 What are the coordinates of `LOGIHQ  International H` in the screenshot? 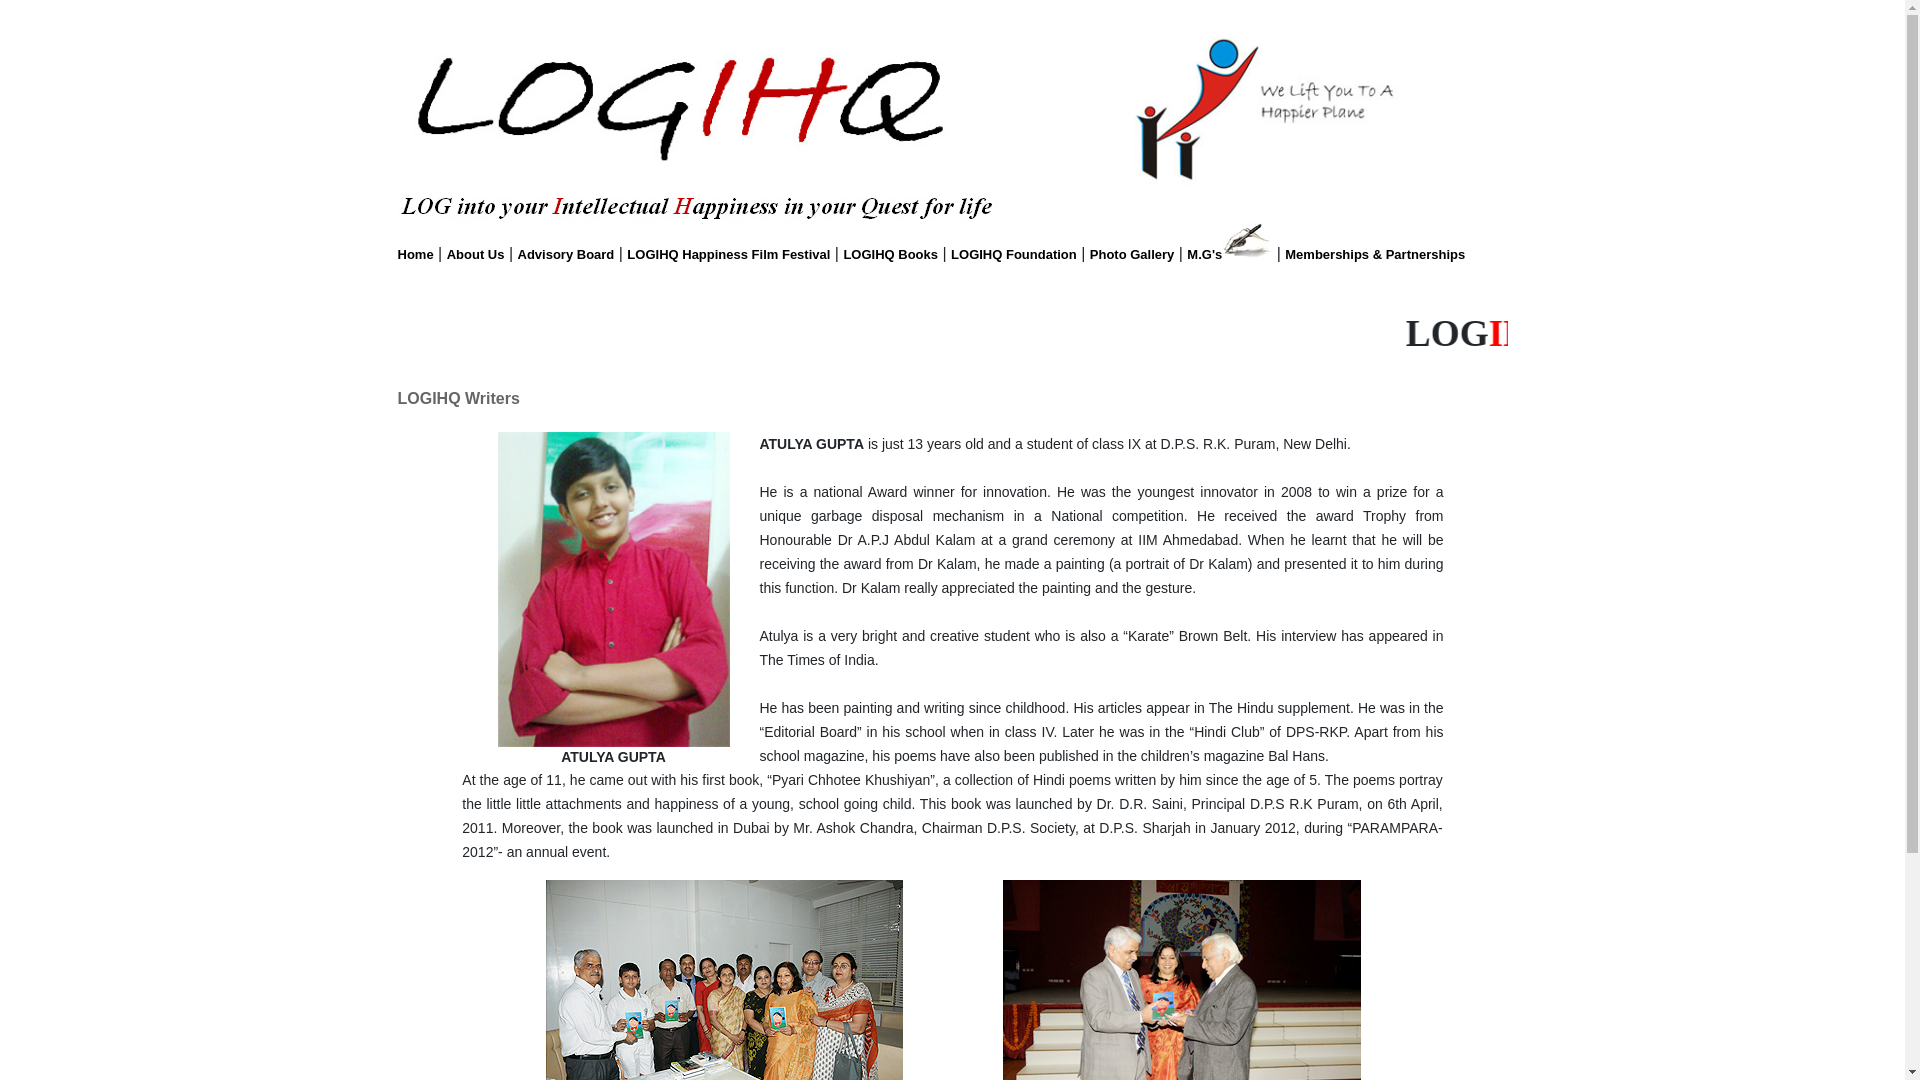 It's located at (952, 334).